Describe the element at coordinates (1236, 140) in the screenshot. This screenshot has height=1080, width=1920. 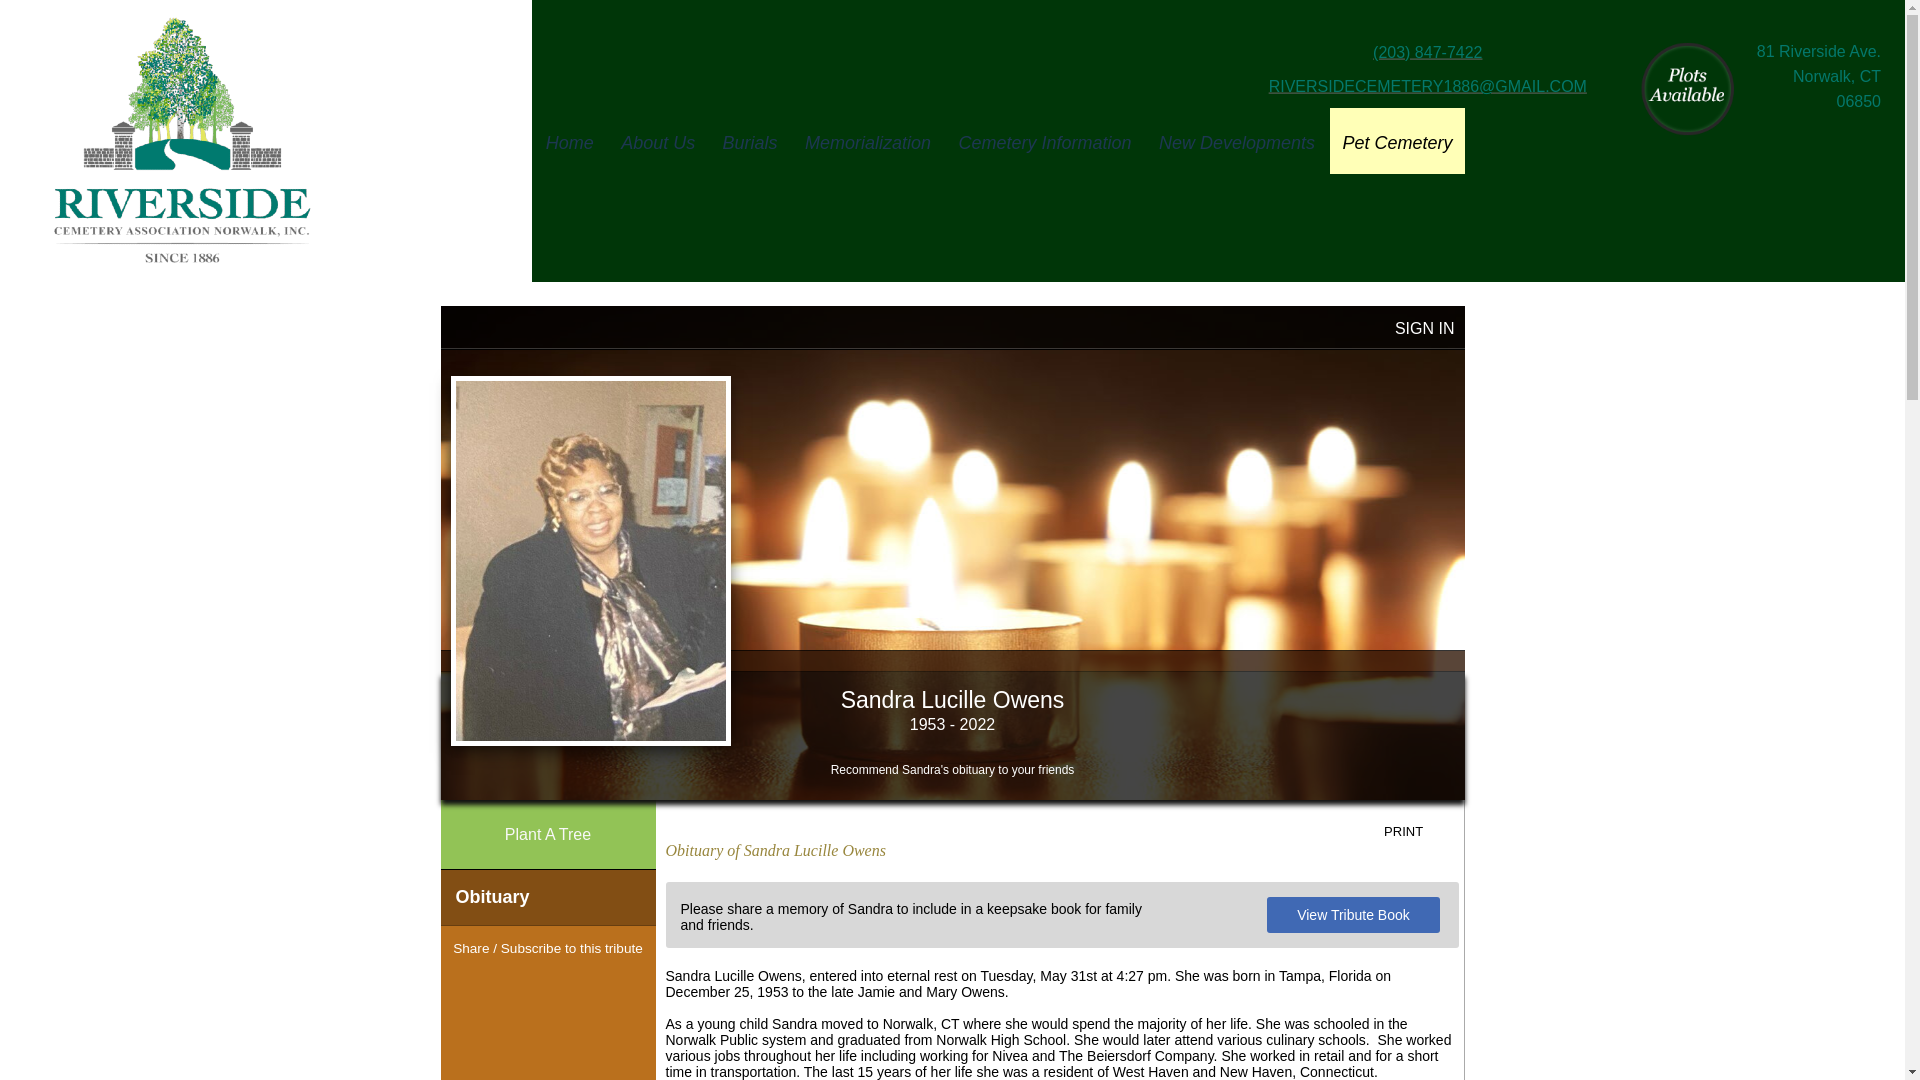
I see `New Developments` at that location.